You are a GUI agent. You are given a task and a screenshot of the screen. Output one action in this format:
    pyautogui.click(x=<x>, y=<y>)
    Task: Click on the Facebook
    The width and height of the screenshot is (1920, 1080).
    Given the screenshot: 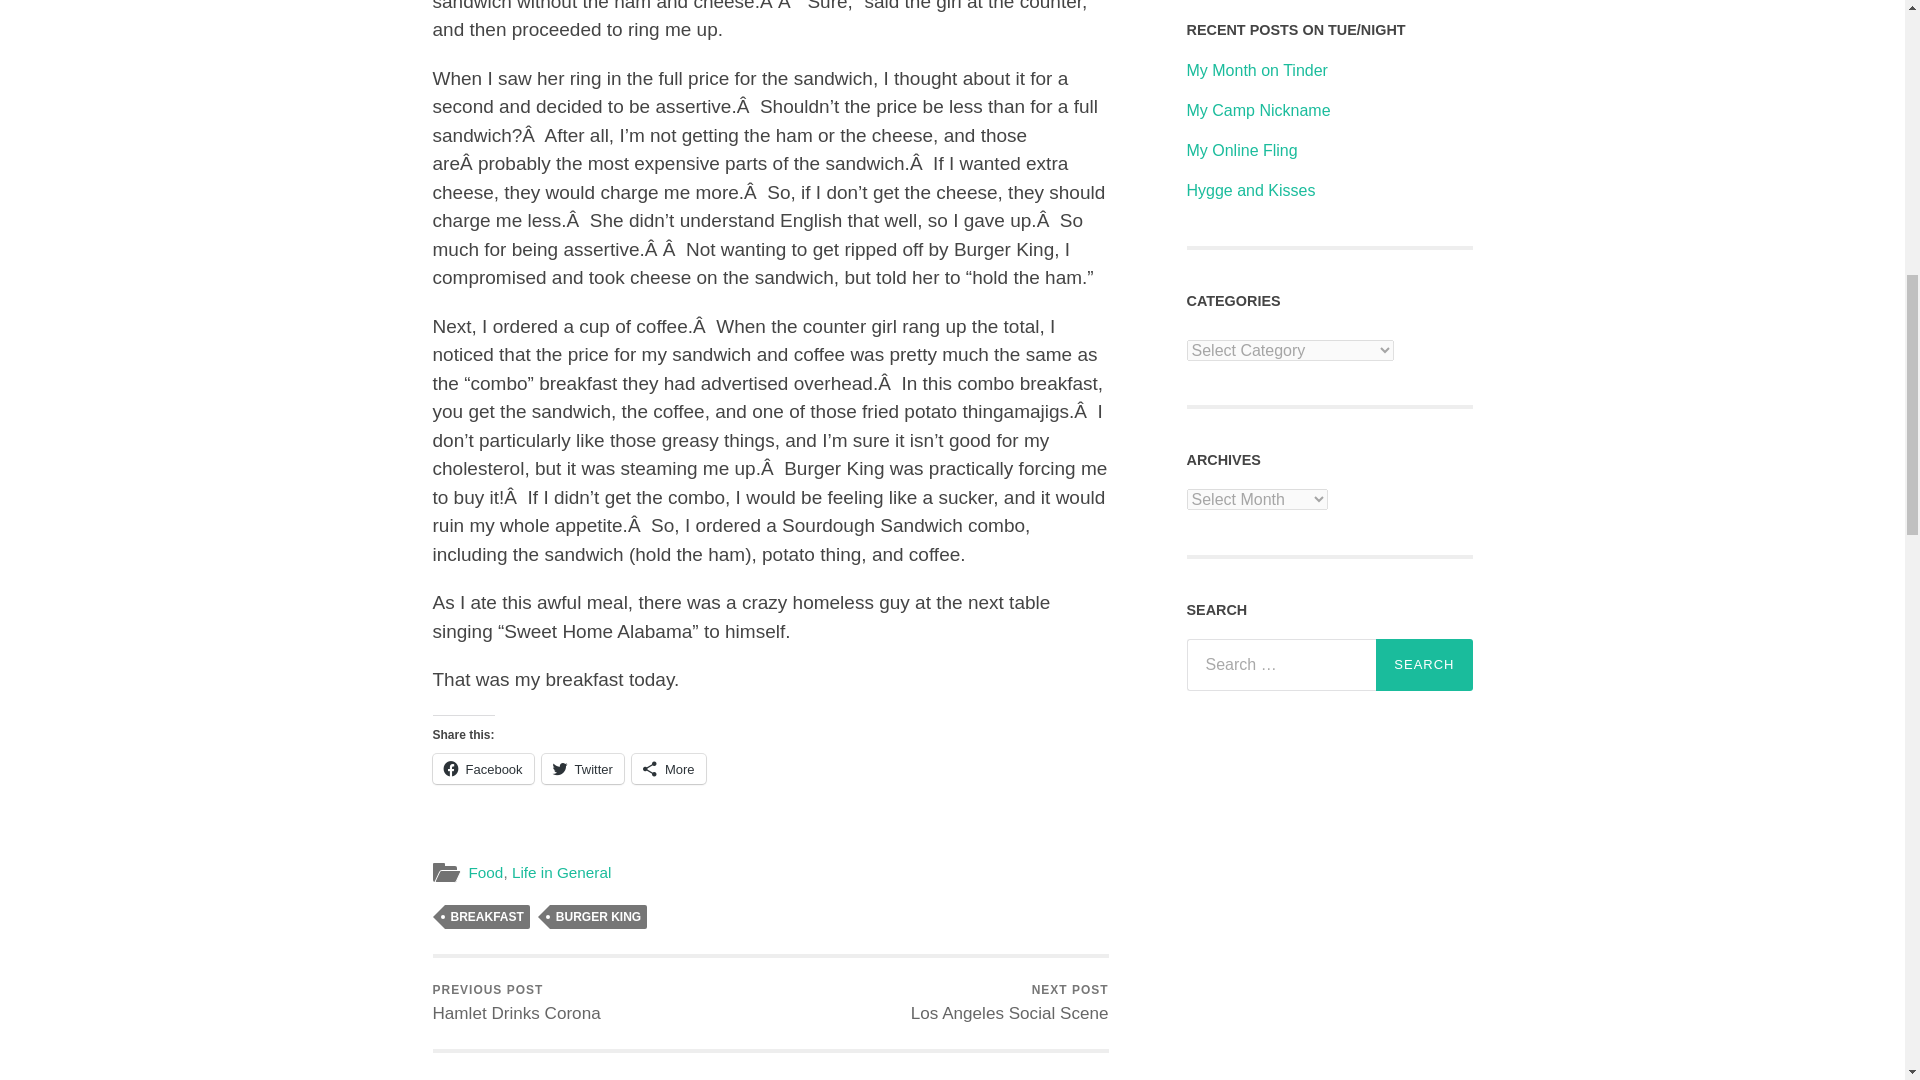 What is the action you would take?
    pyautogui.click(x=1010, y=1002)
    